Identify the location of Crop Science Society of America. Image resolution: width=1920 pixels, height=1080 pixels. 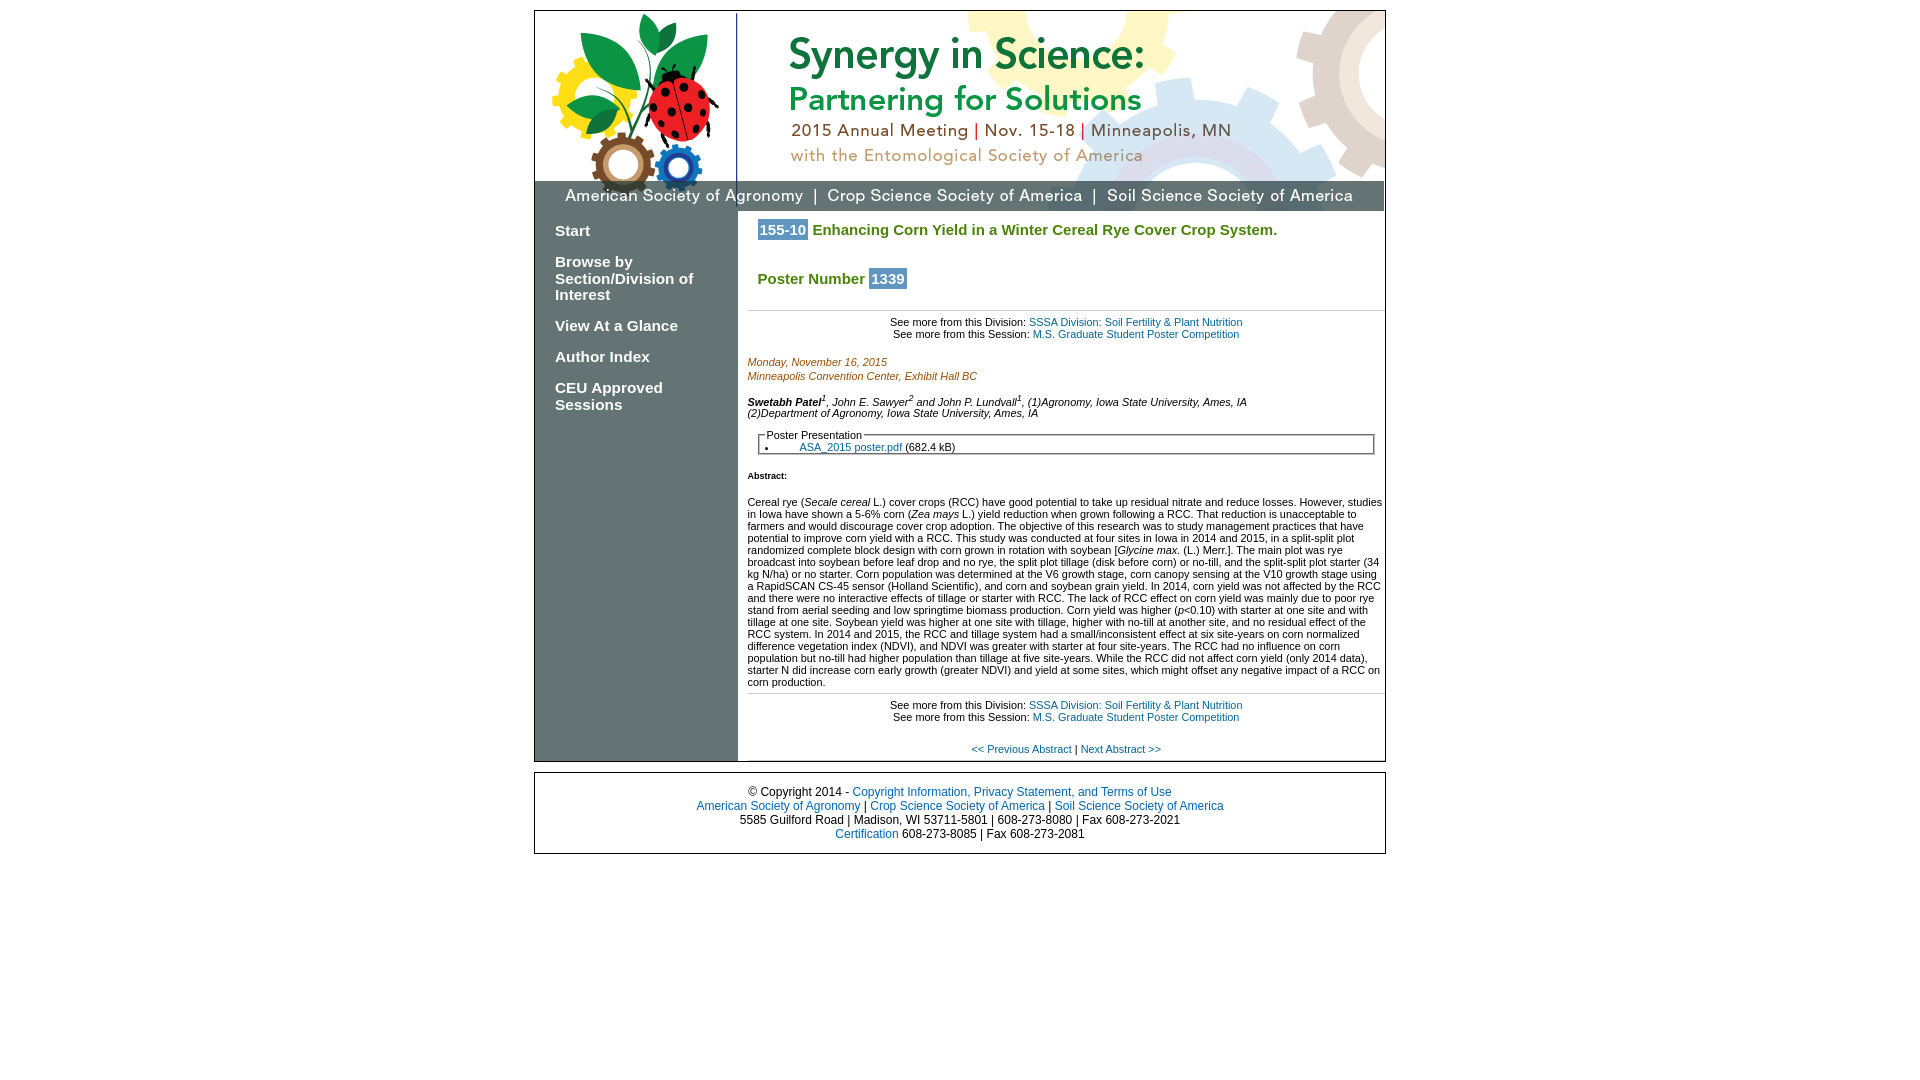
(956, 806).